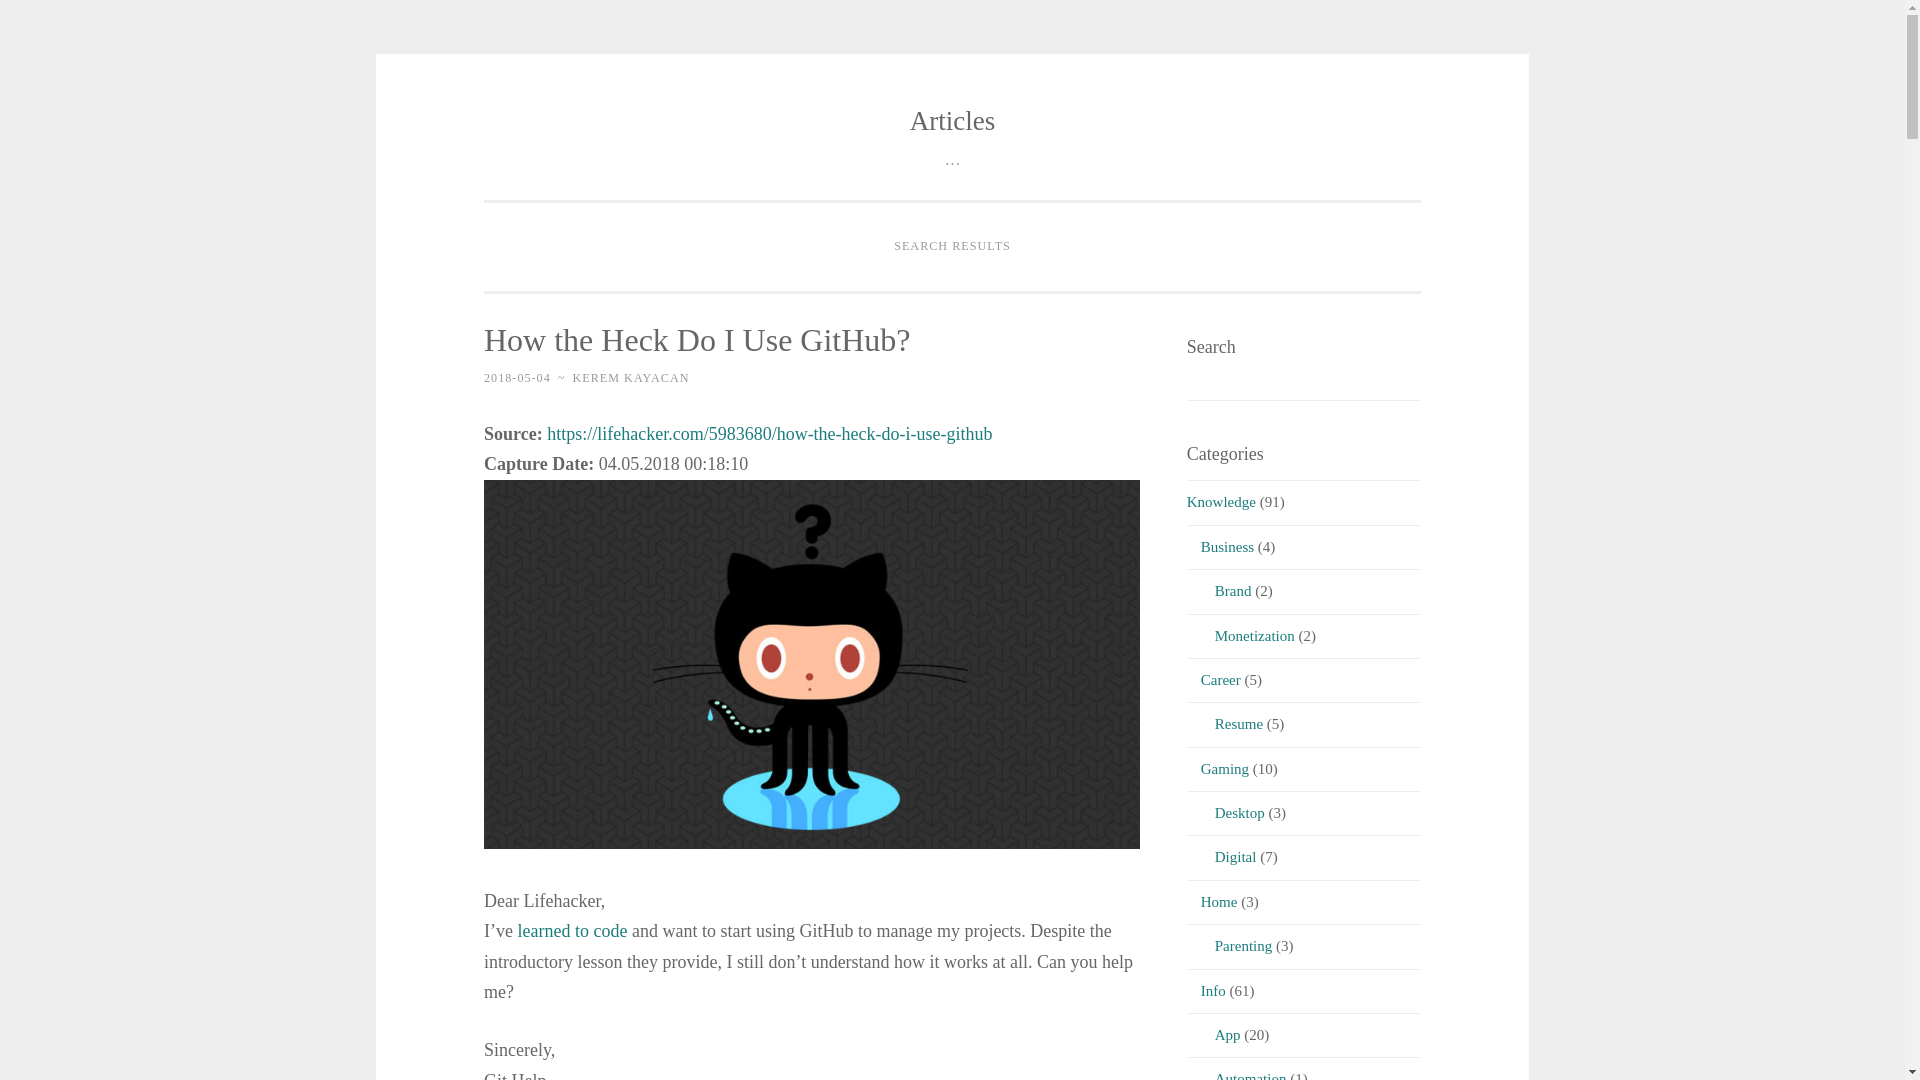 Image resolution: width=1920 pixels, height=1080 pixels. I want to click on Info, so click(1206, 990).